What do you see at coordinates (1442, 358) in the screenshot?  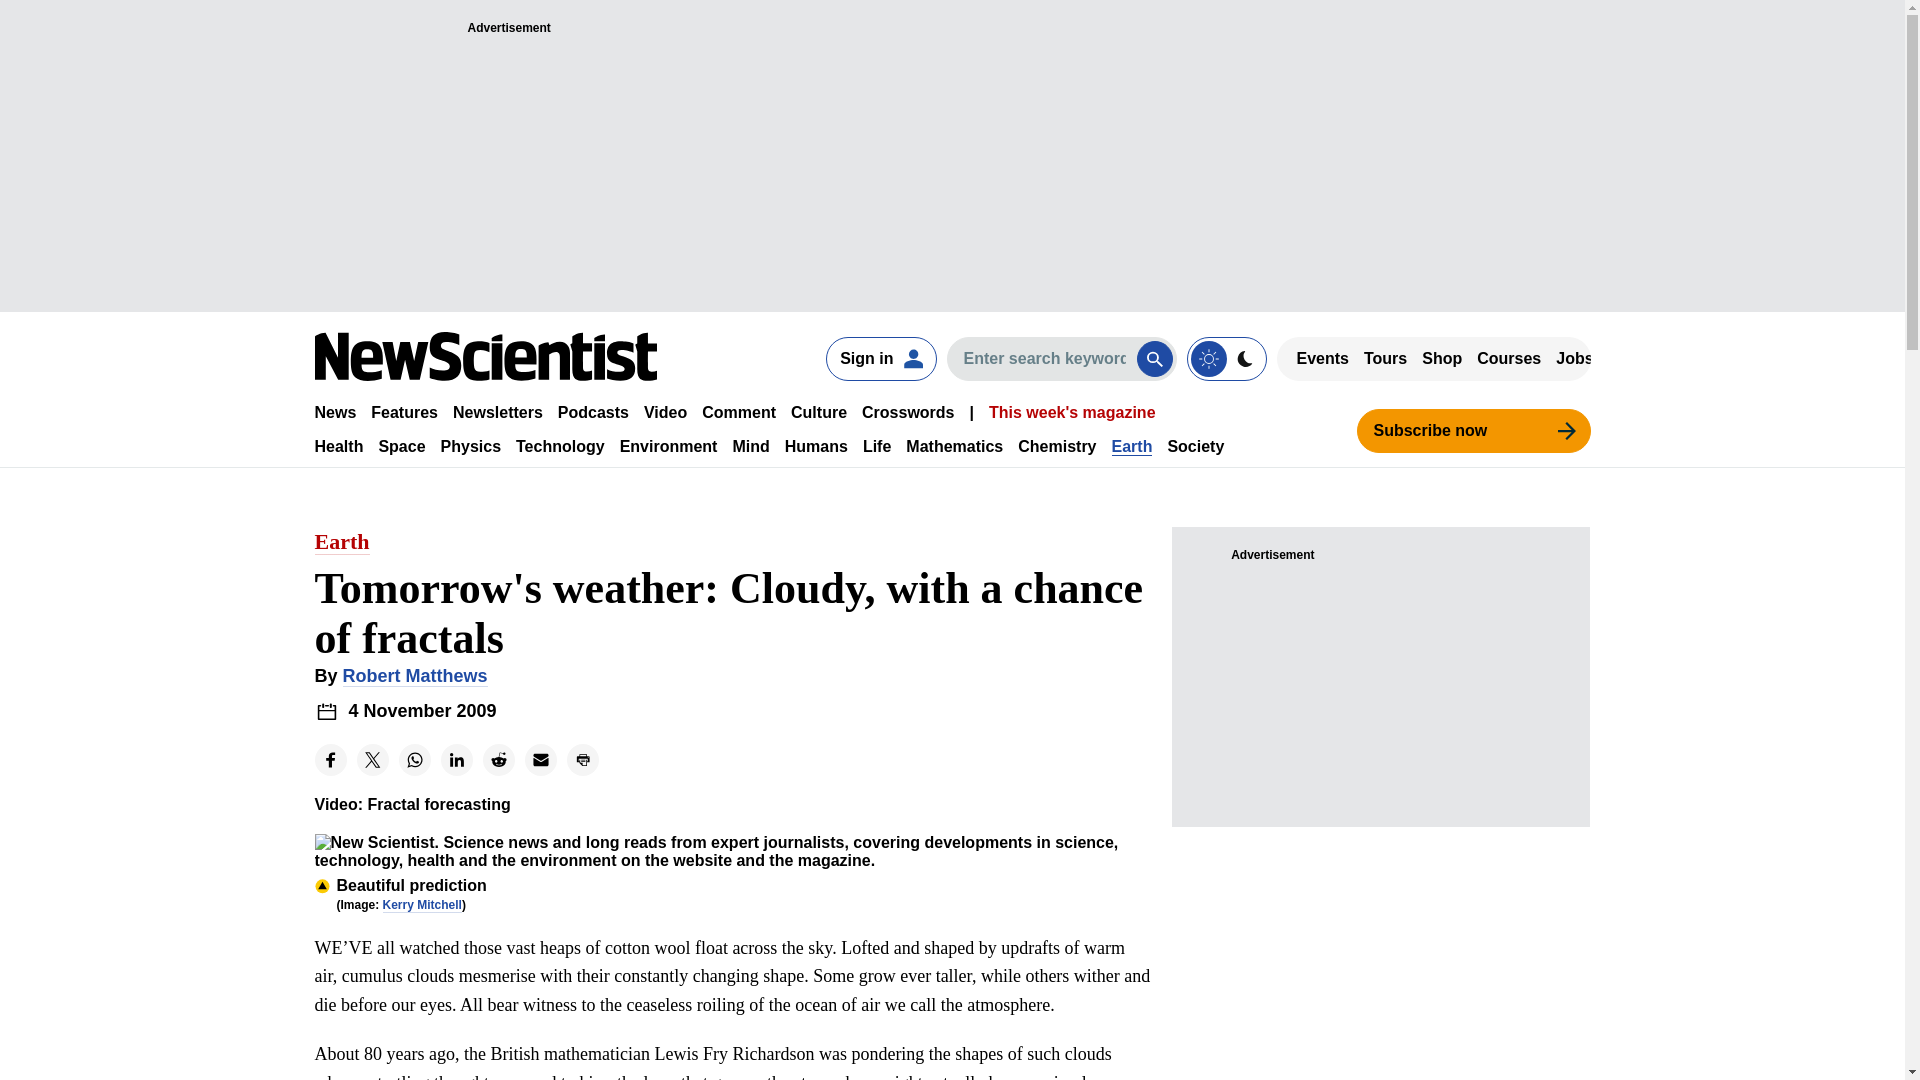 I see `Shop` at bounding box center [1442, 358].